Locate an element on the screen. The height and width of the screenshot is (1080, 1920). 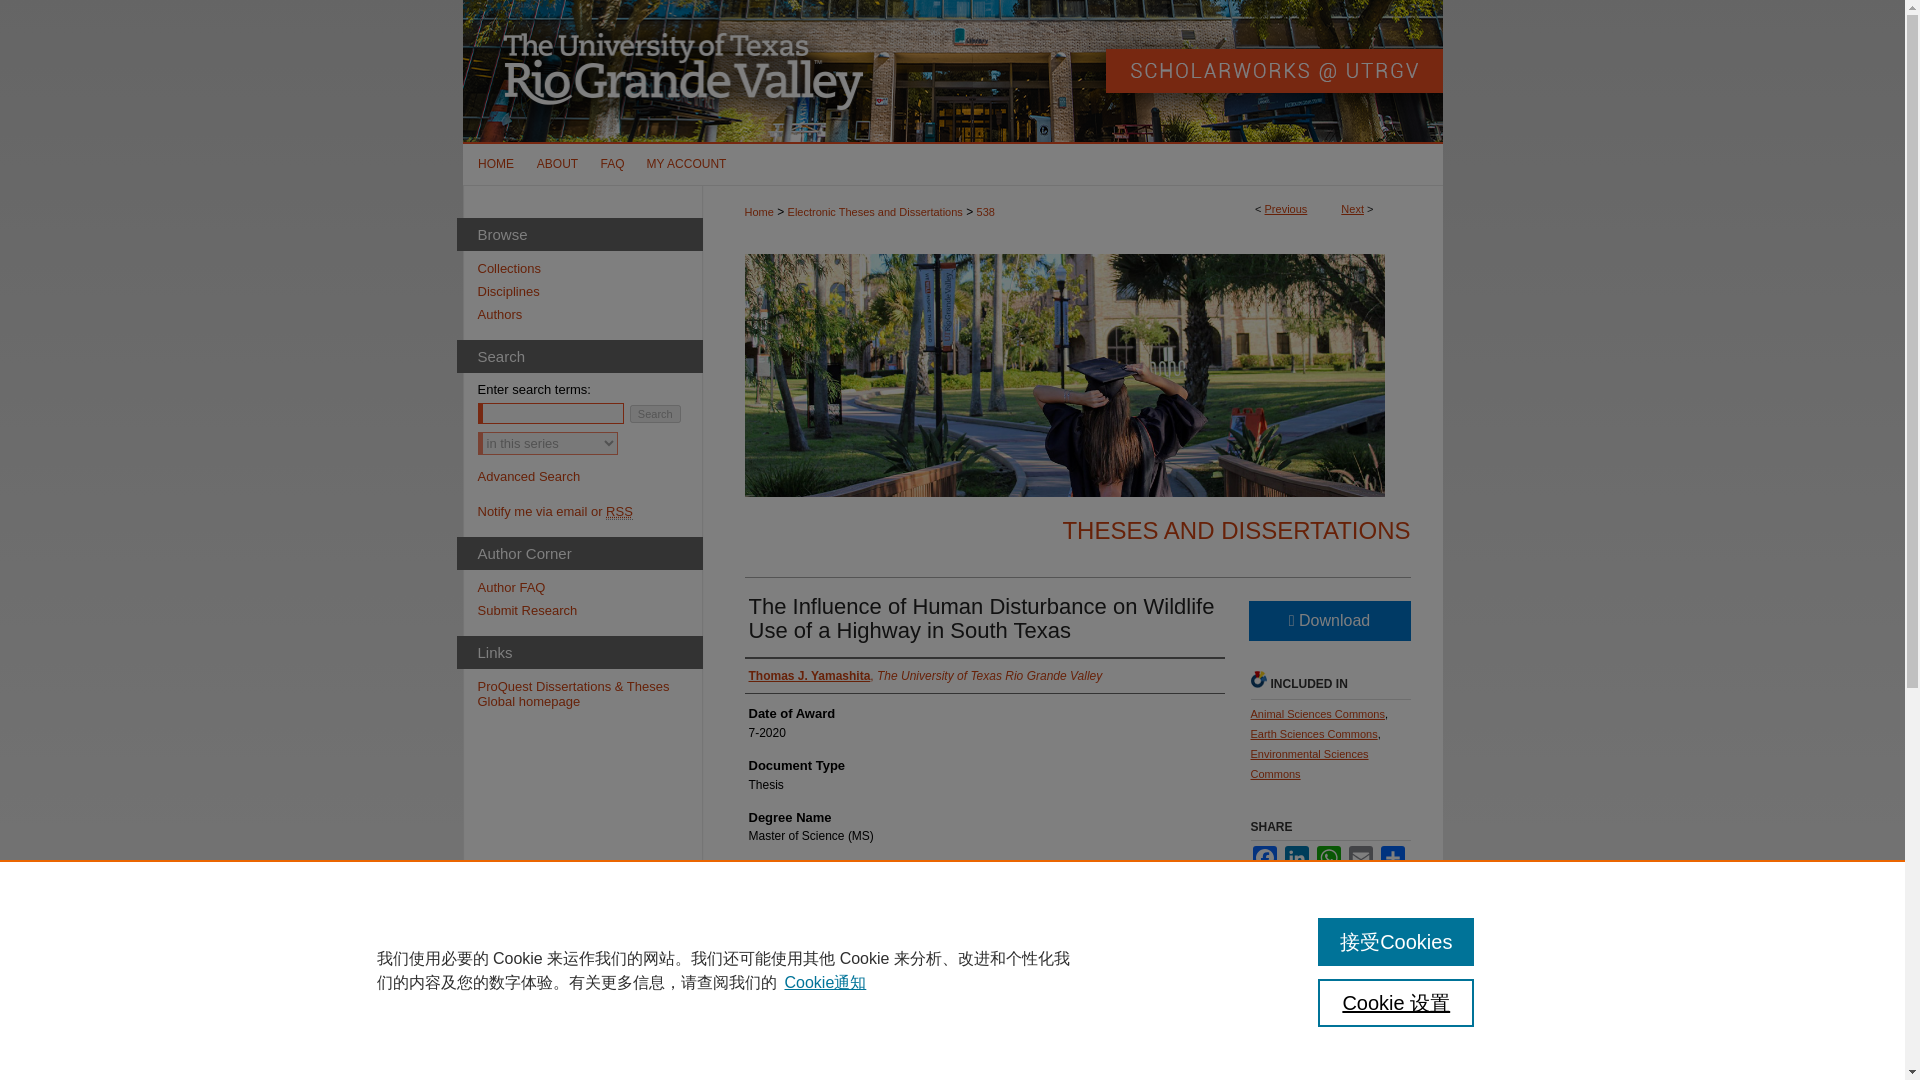
Disciplines is located at coordinates (590, 292).